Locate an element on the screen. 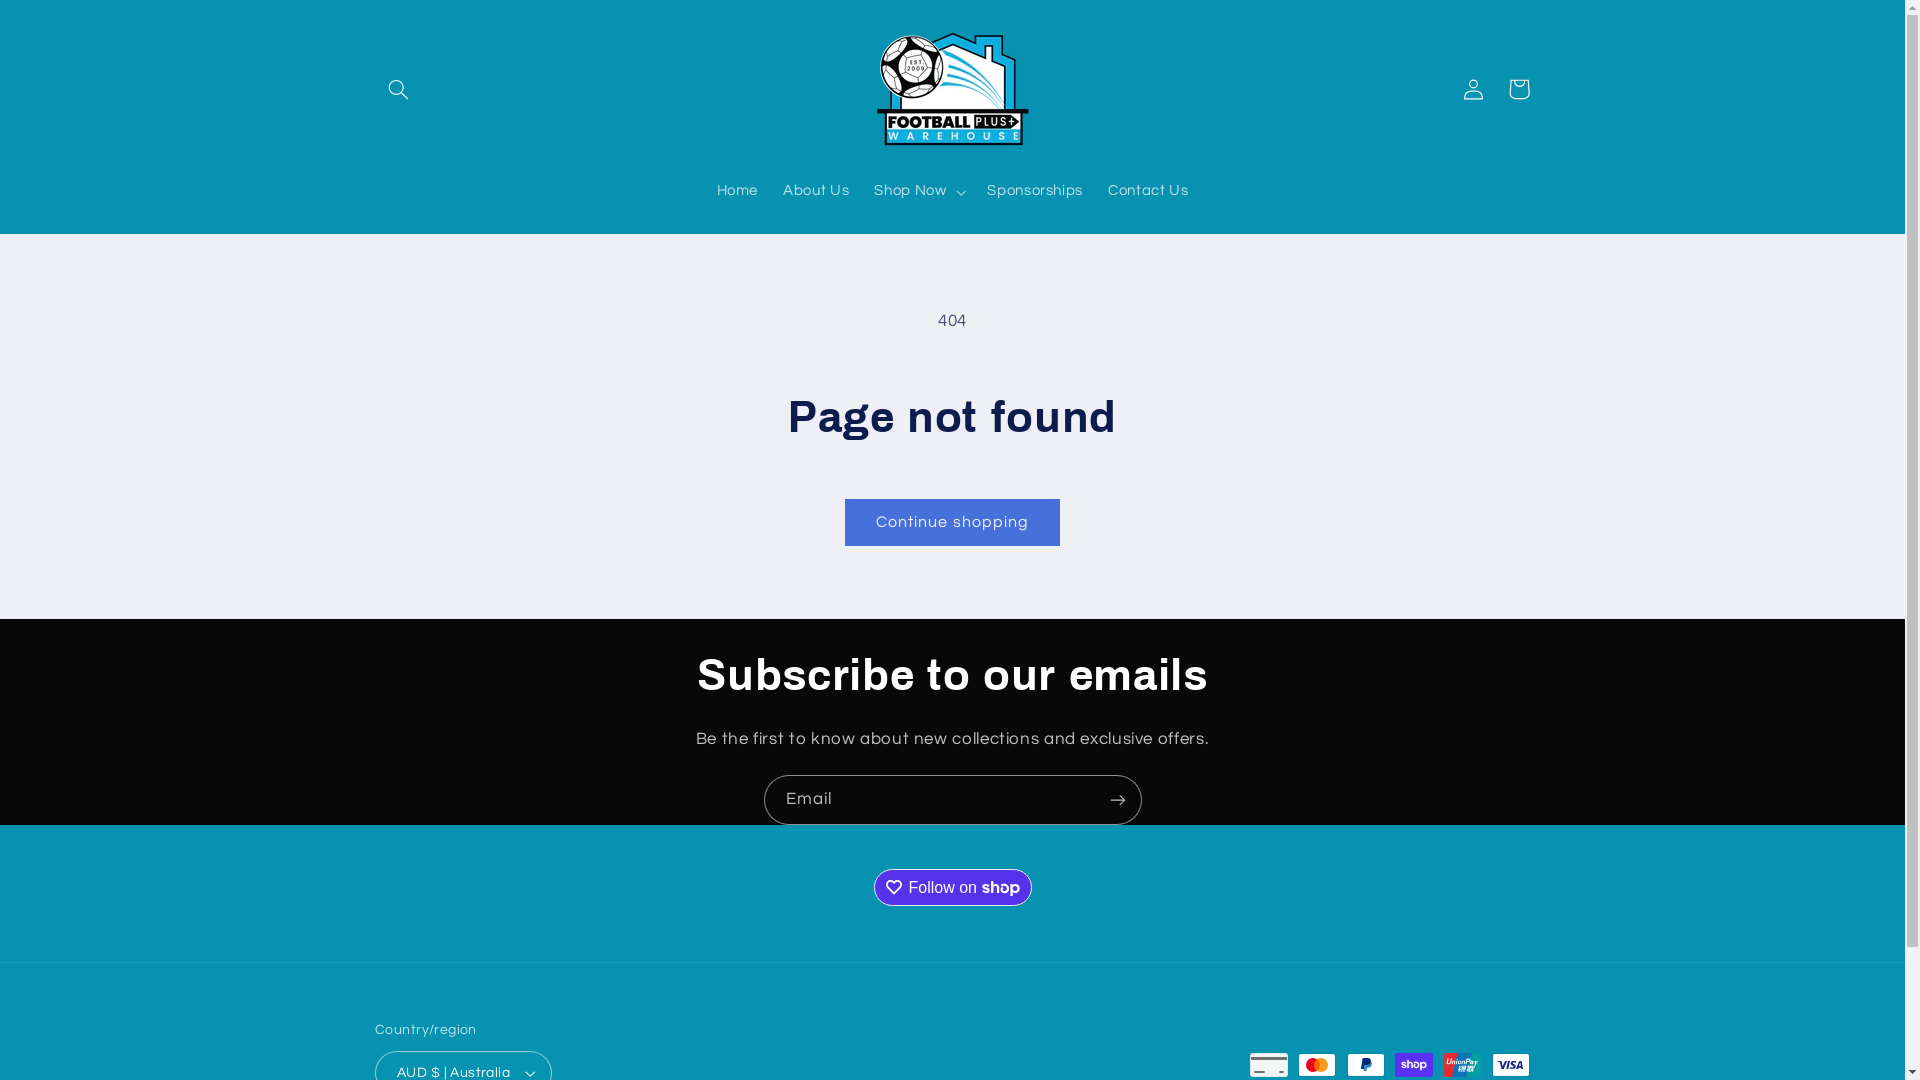 The width and height of the screenshot is (1920, 1080). Cart is located at coordinates (1519, 89).